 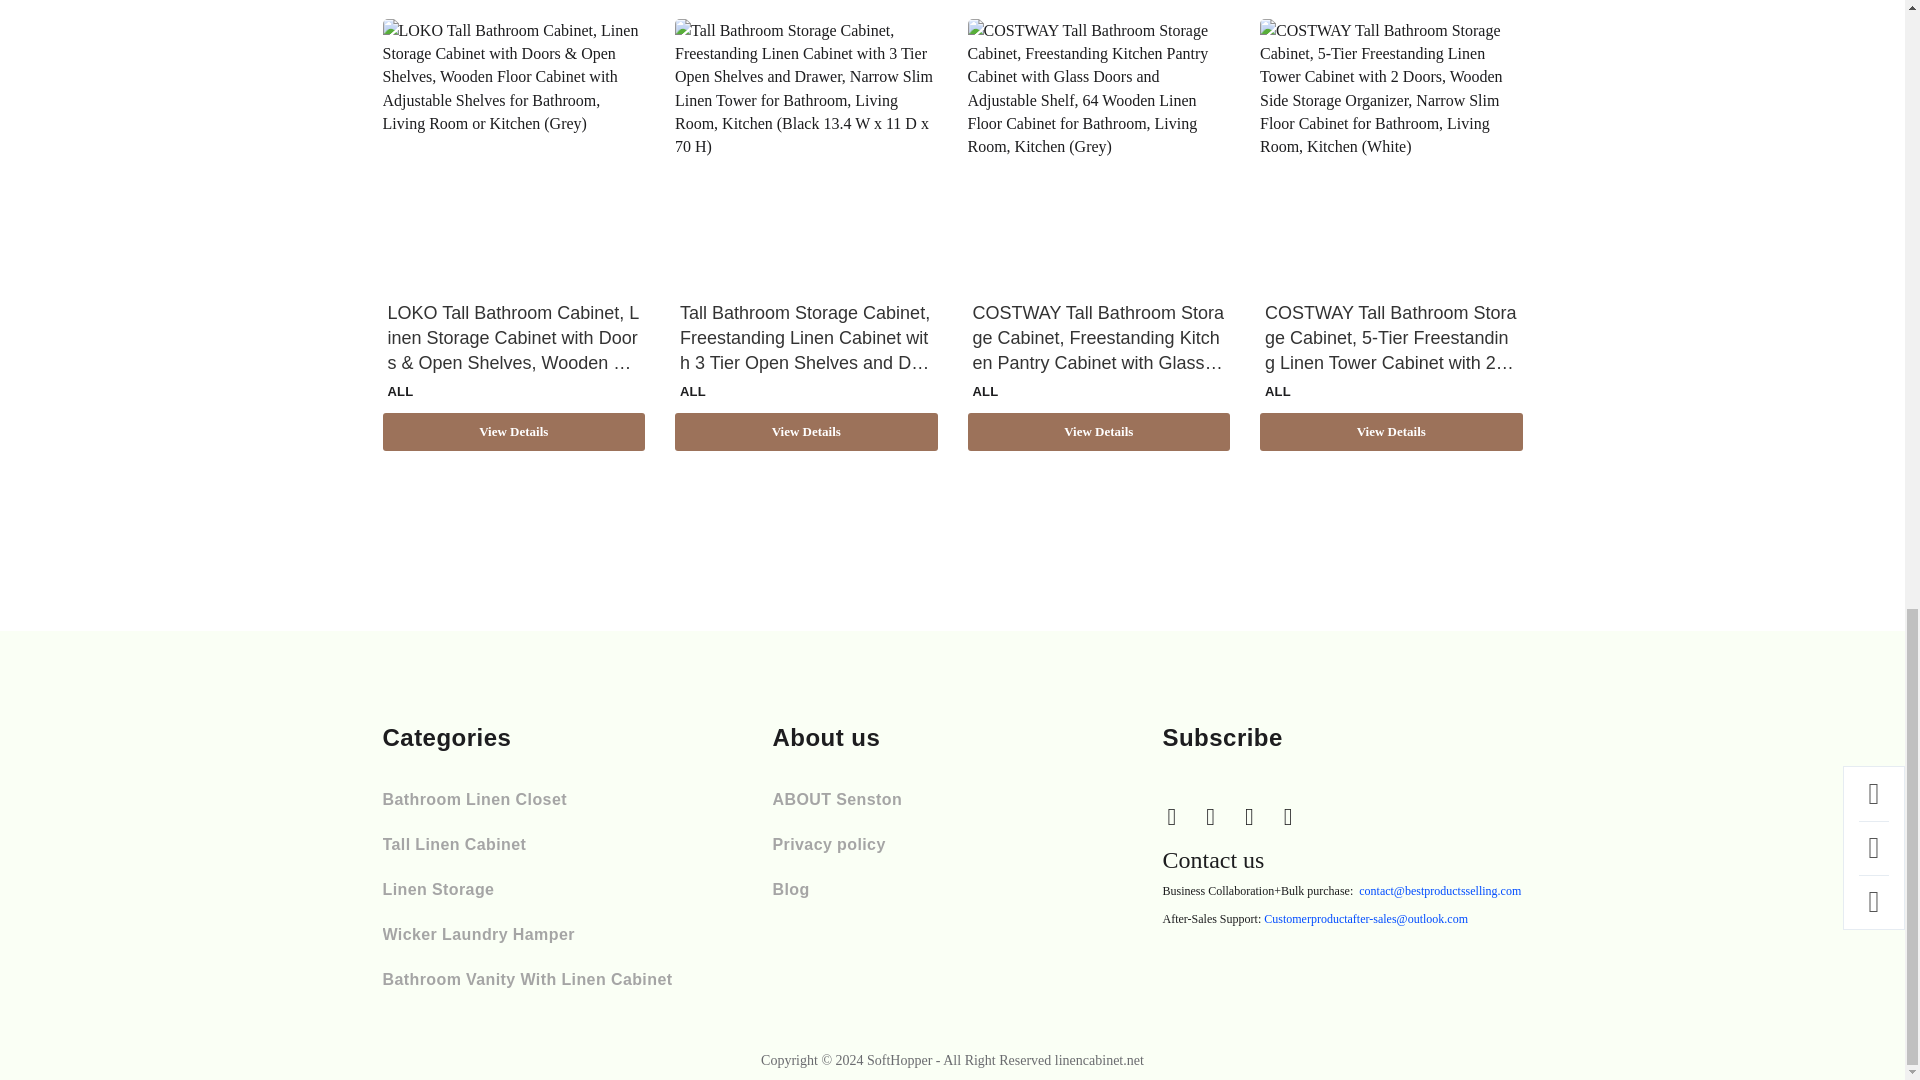 What do you see at coordinates (438, 889) in the screenshot?
I see `Linen Storage` at bounding box center [438, 889].